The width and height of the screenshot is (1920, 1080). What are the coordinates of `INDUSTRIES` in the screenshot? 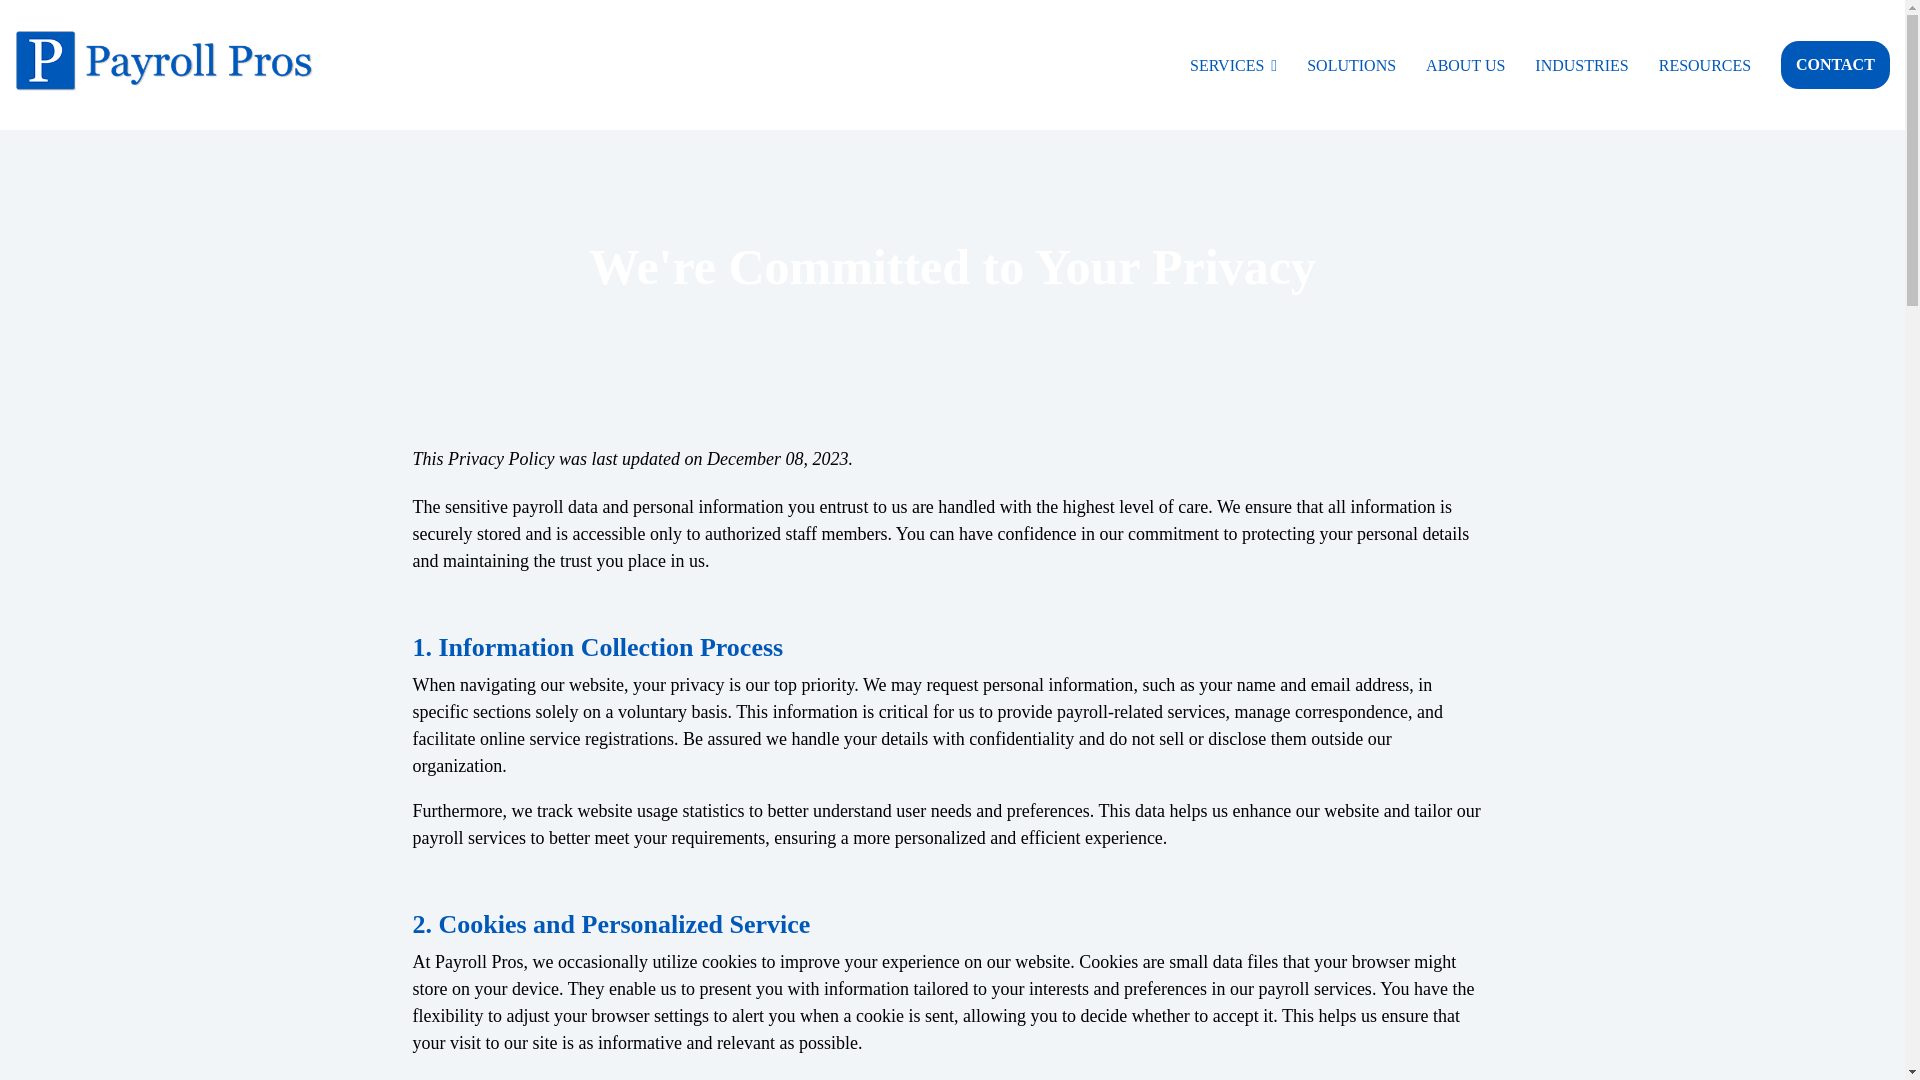 It's located at (1581, 64).